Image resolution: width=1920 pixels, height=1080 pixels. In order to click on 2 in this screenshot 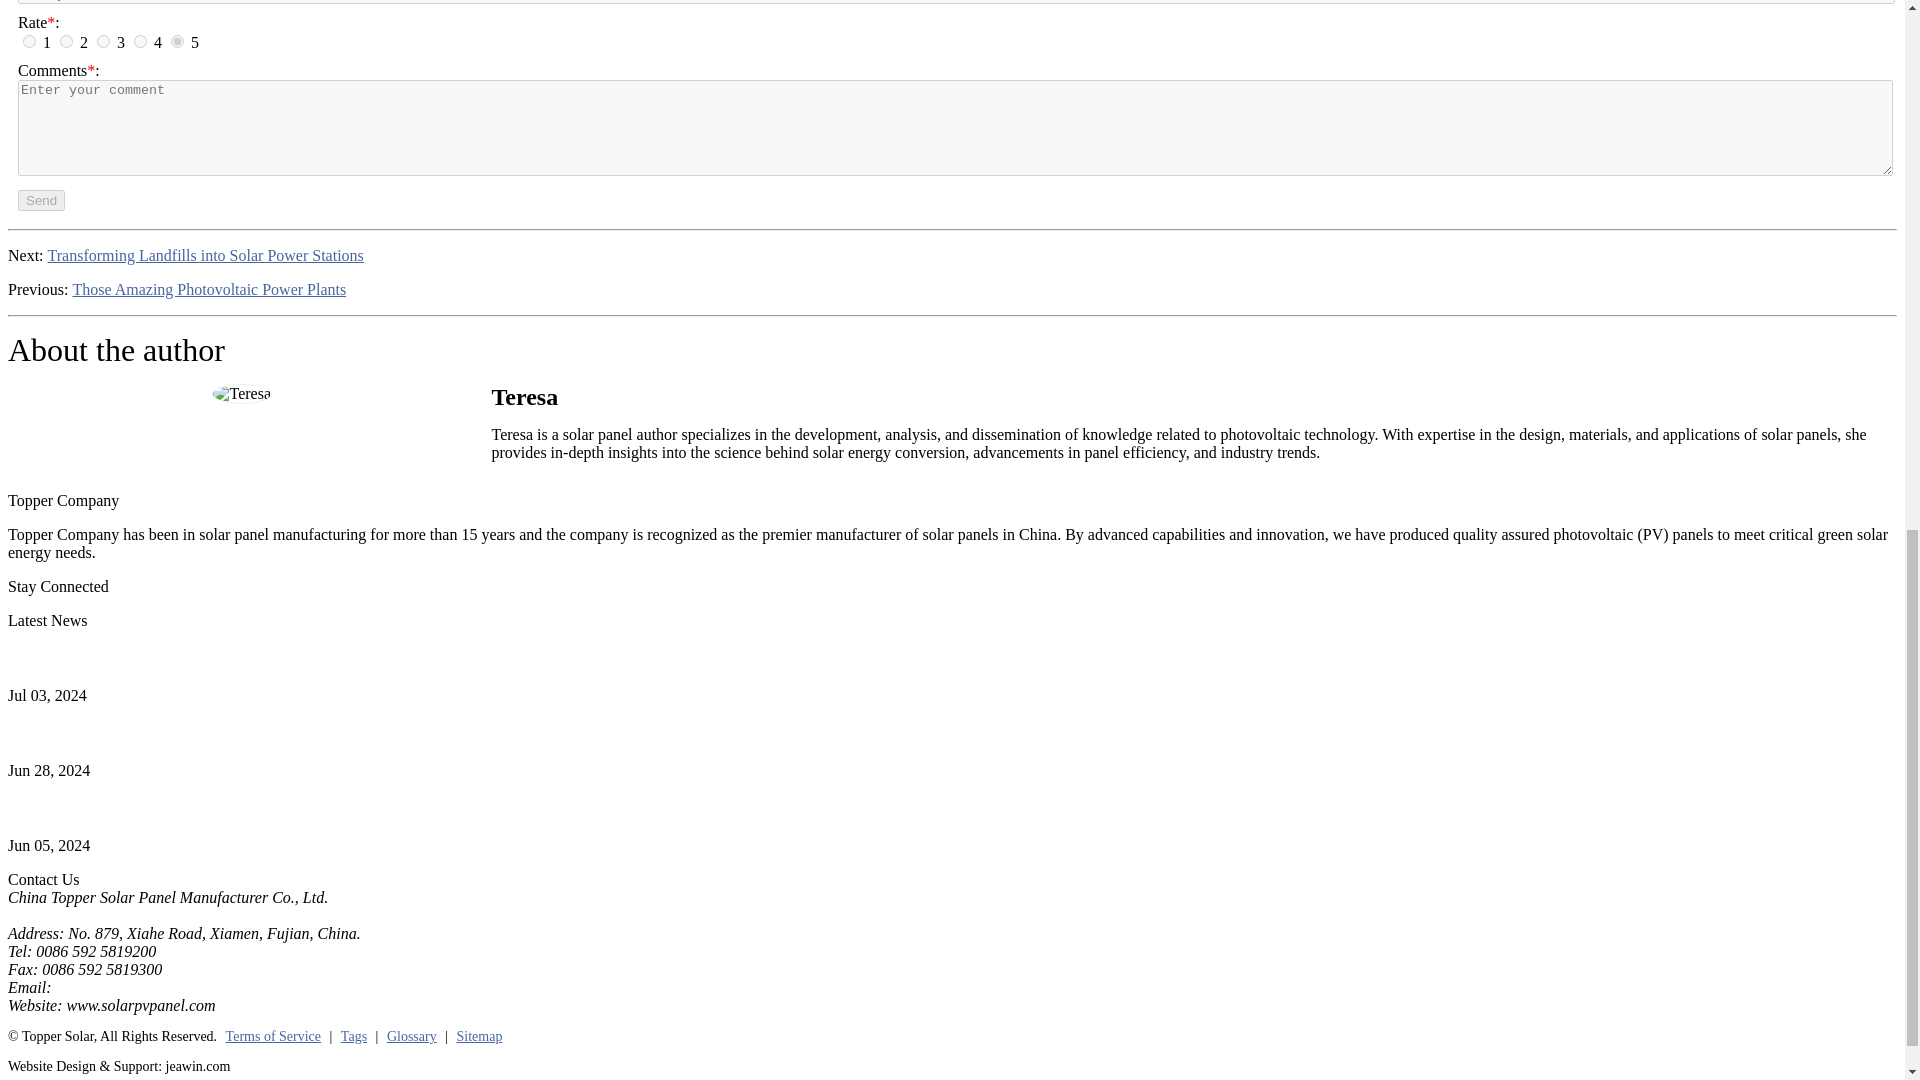, I will do `click(66, 40)`.